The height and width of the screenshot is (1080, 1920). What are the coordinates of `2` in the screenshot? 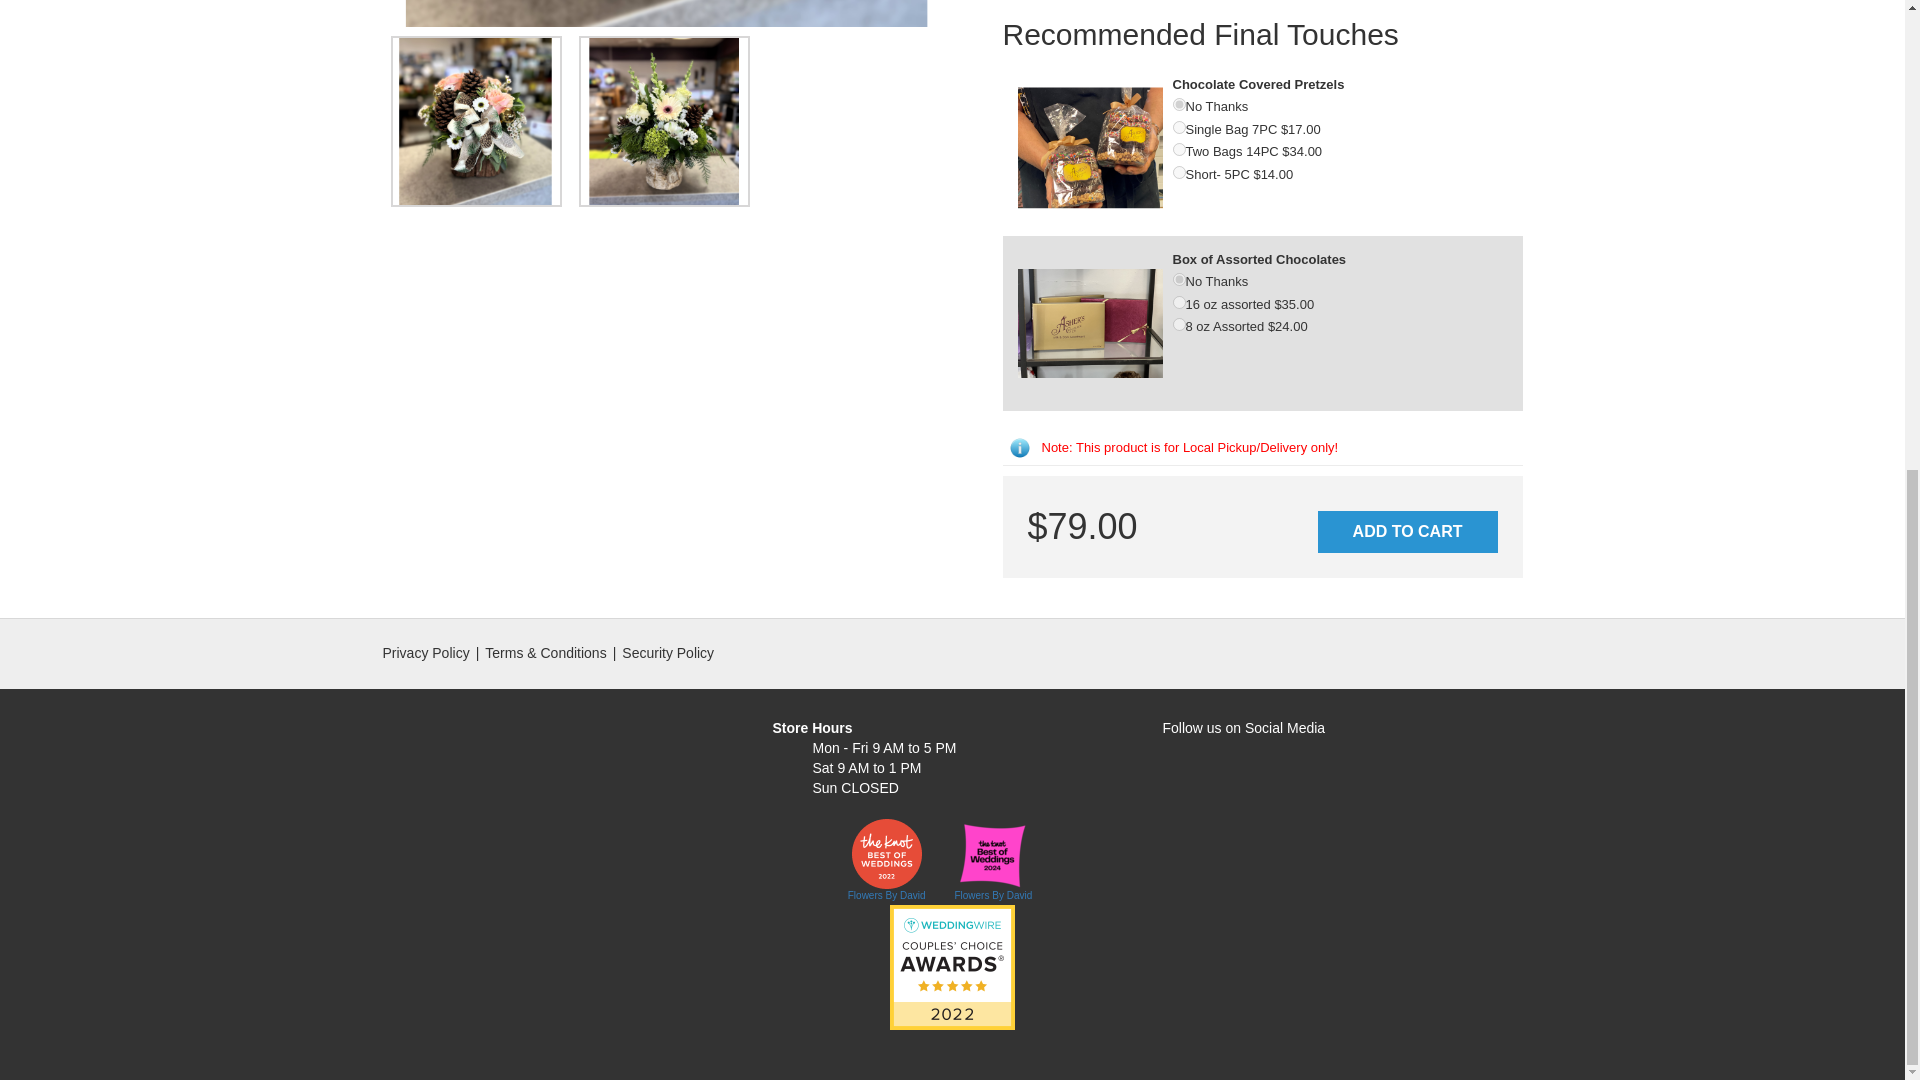 It's located at (1178, 148).